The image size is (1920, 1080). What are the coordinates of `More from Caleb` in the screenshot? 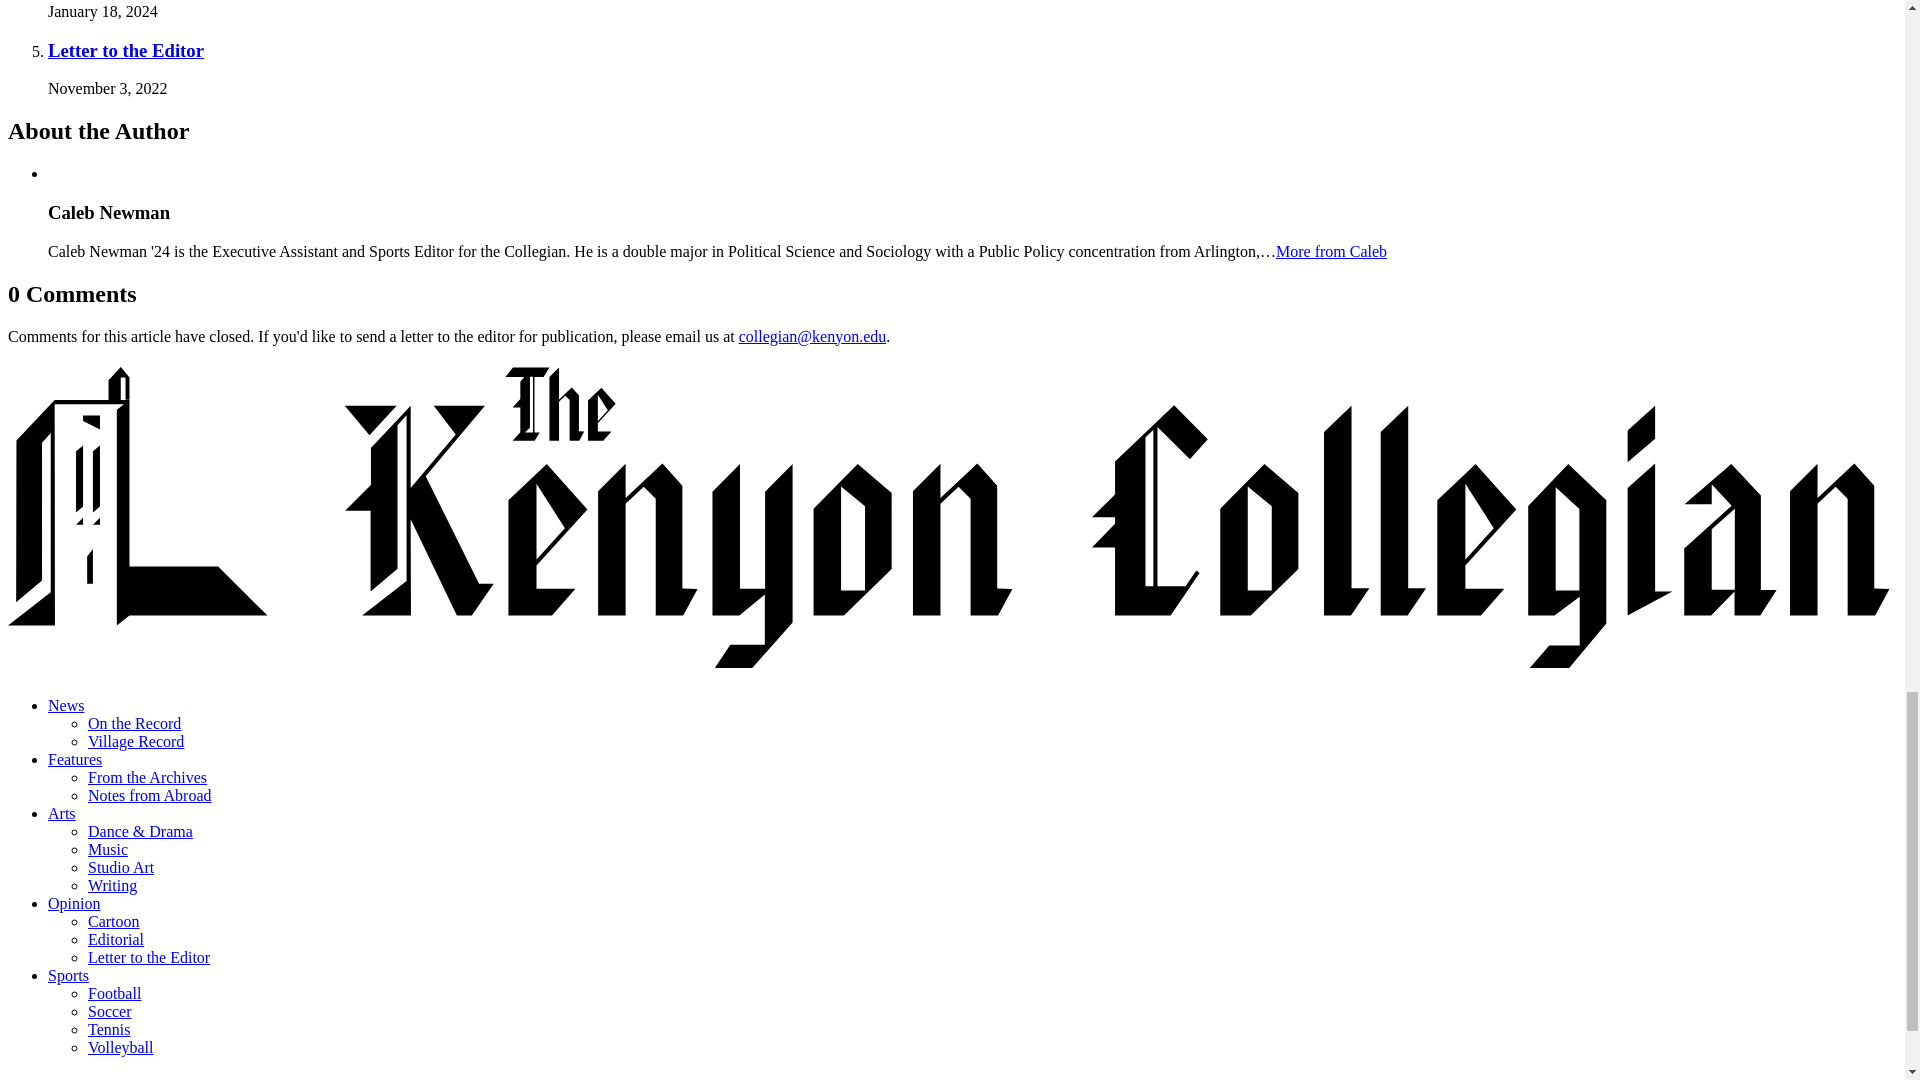 It's located at (1331, 252).